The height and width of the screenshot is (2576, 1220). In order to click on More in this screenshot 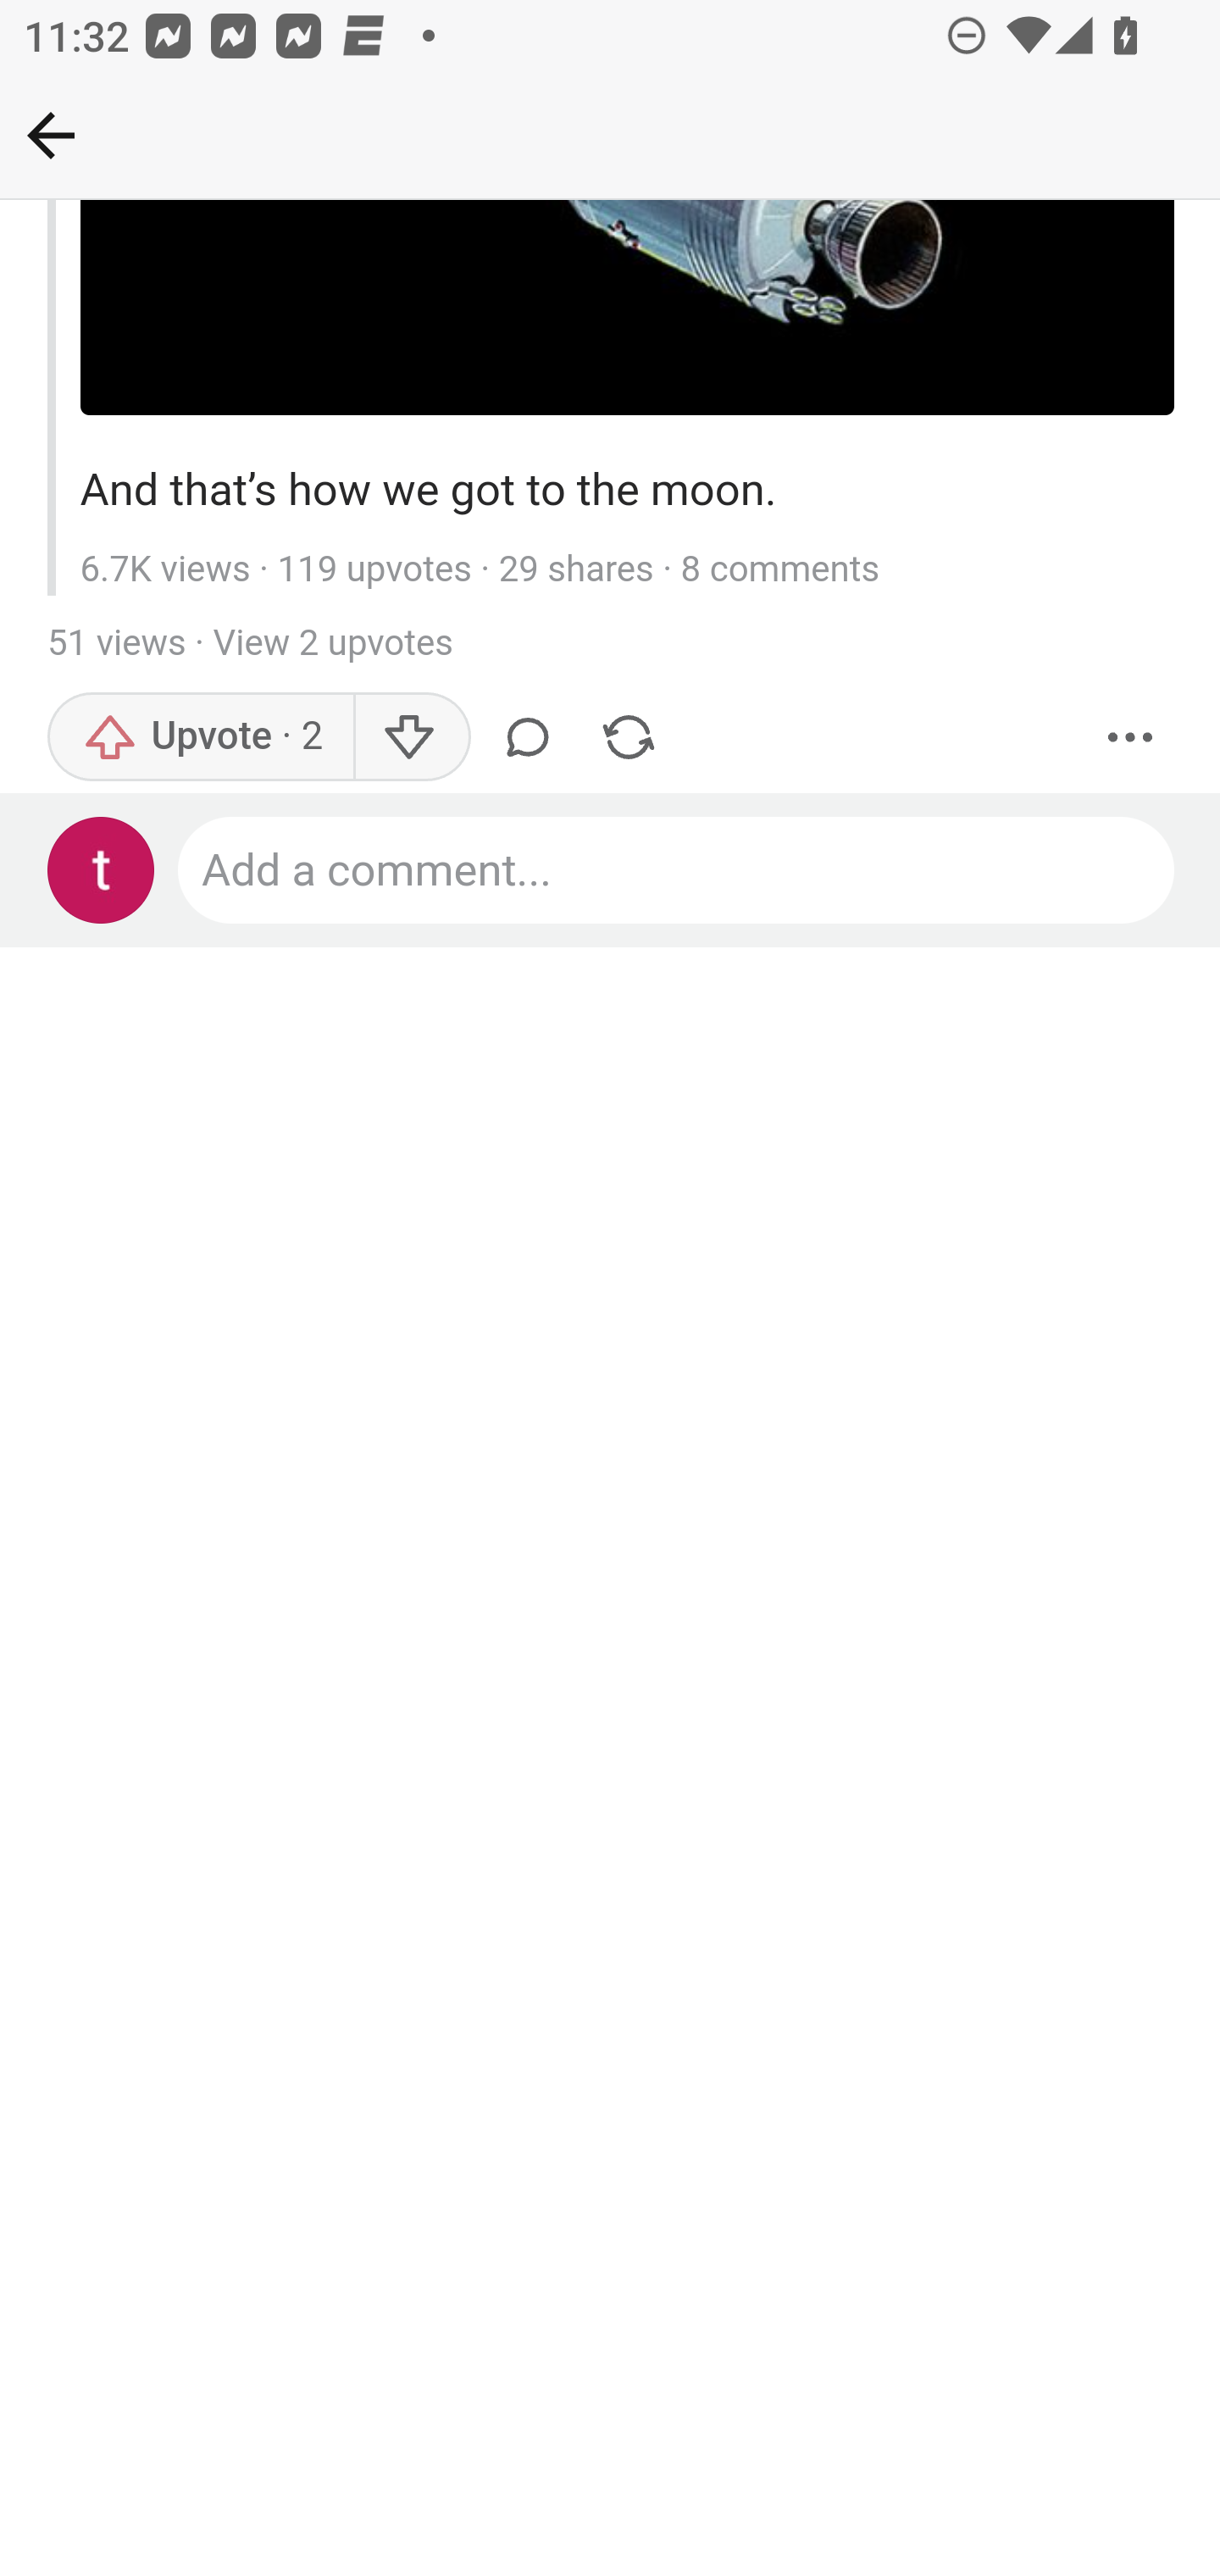, I will do `click(1131, 741)`.